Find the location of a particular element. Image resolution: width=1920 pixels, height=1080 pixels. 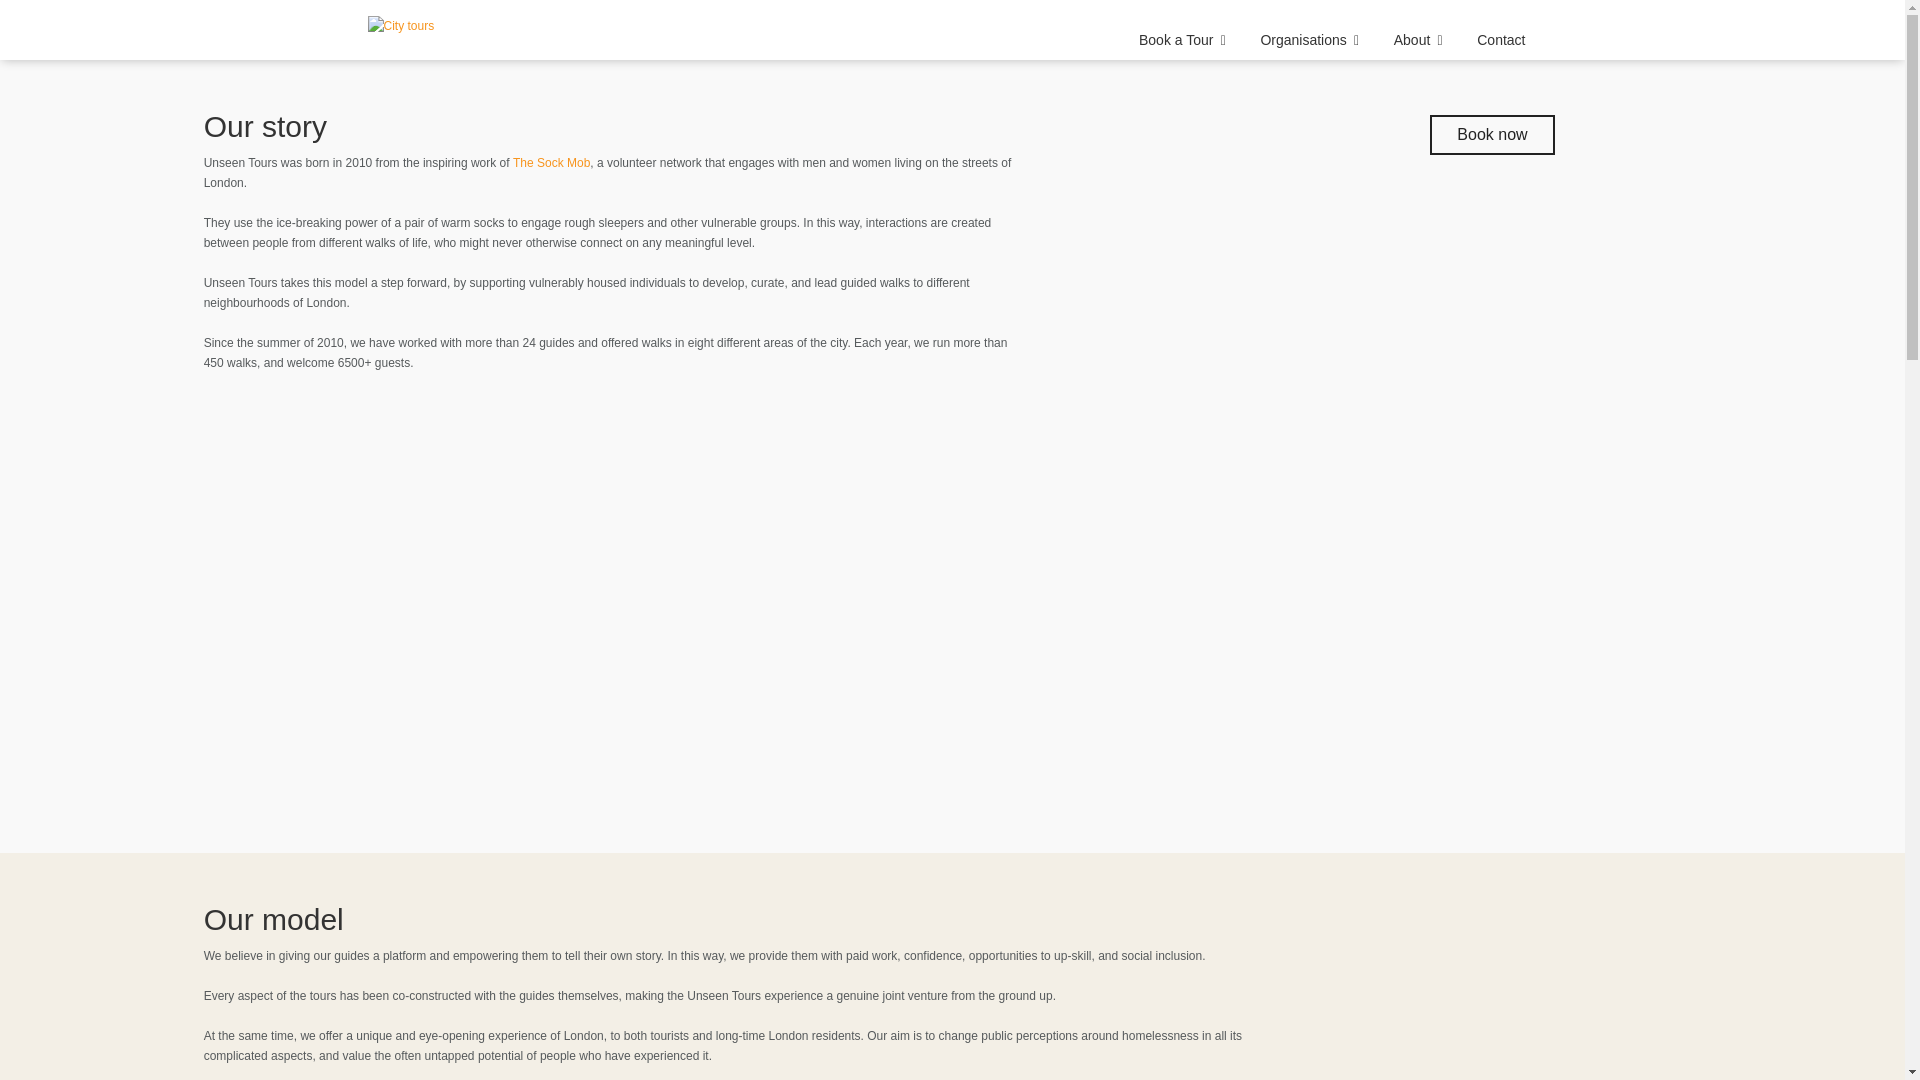

Book a Tour is located at coordinates (1186, 45).